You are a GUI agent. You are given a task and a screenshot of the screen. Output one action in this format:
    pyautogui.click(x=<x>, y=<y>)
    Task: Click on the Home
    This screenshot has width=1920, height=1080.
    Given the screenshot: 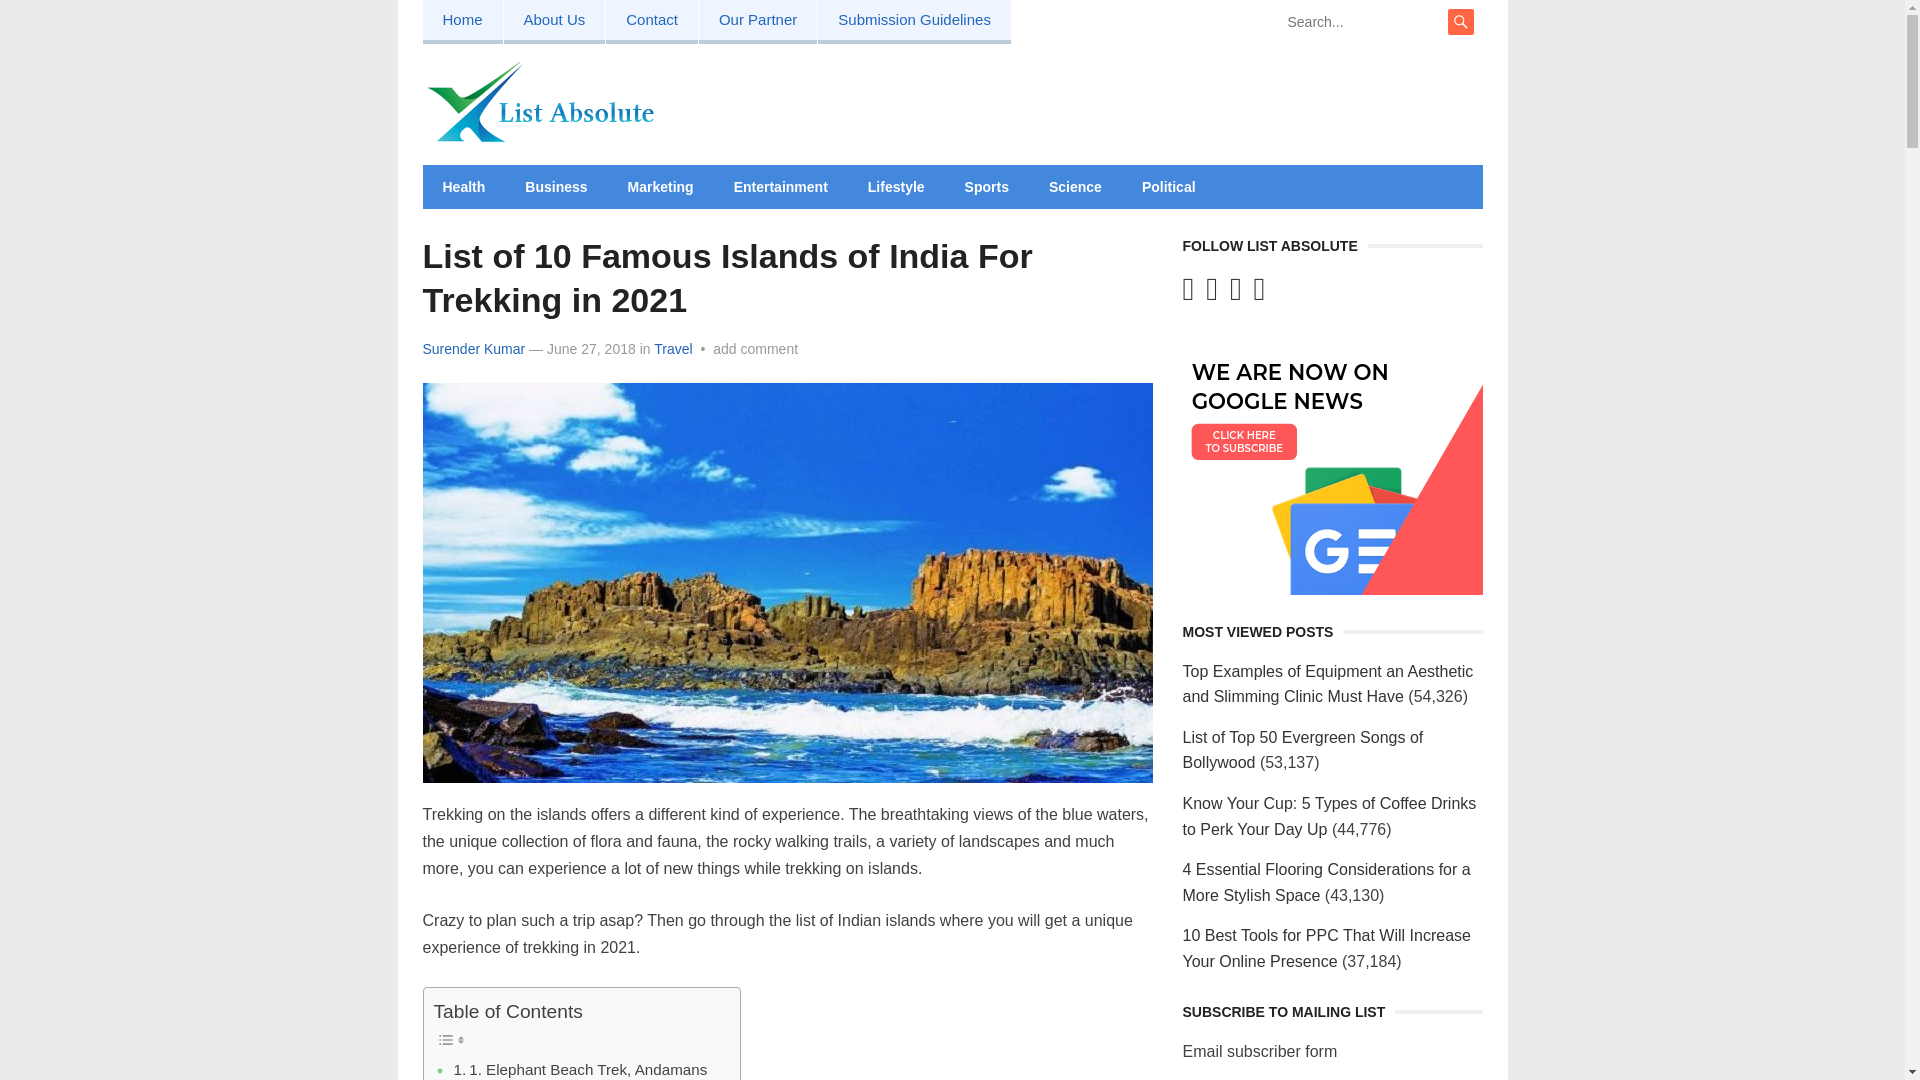 What is the action you would take?
    pyautogui.click(x=462, y=22)
    